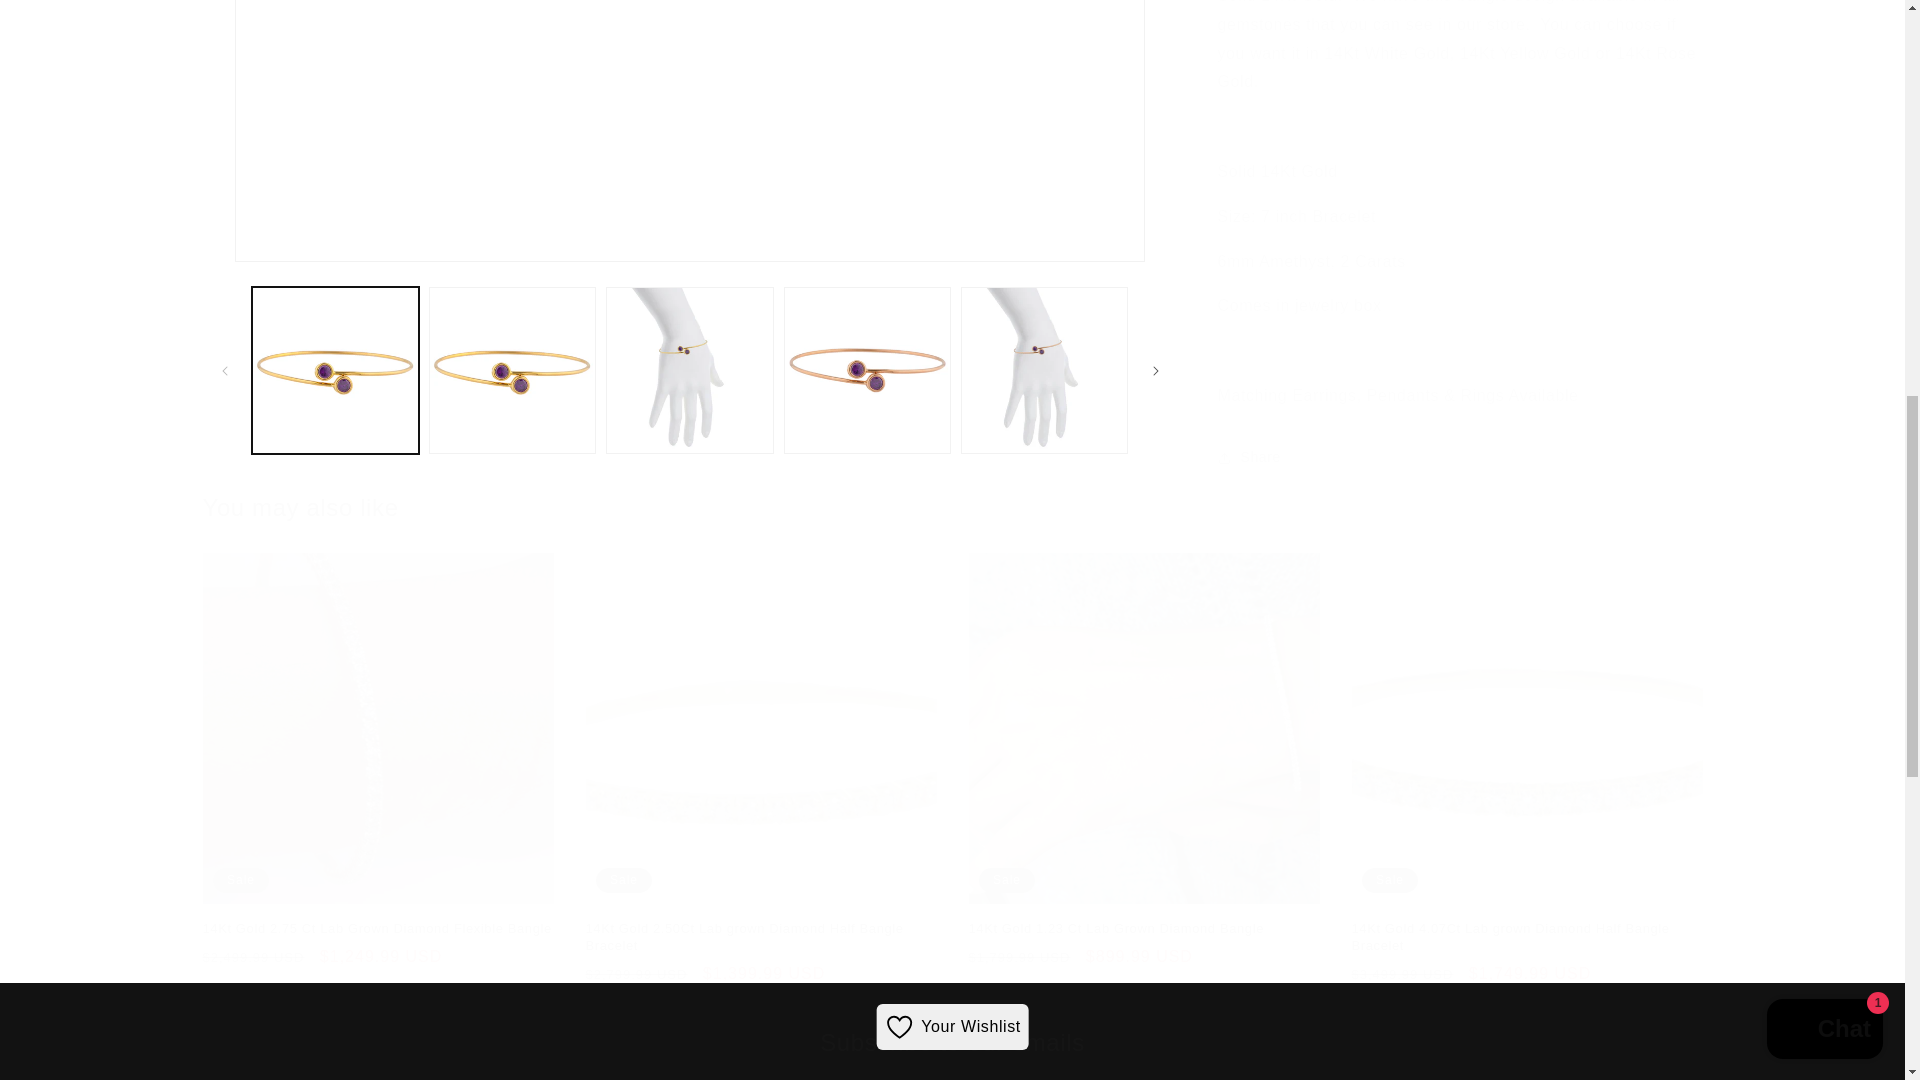 Image resolution: width=1920 pixels, height=1080 pixels. Describe the element at coordinates (952, 1042) in the screenshot. I see `Subscribe to our emails` at that location.